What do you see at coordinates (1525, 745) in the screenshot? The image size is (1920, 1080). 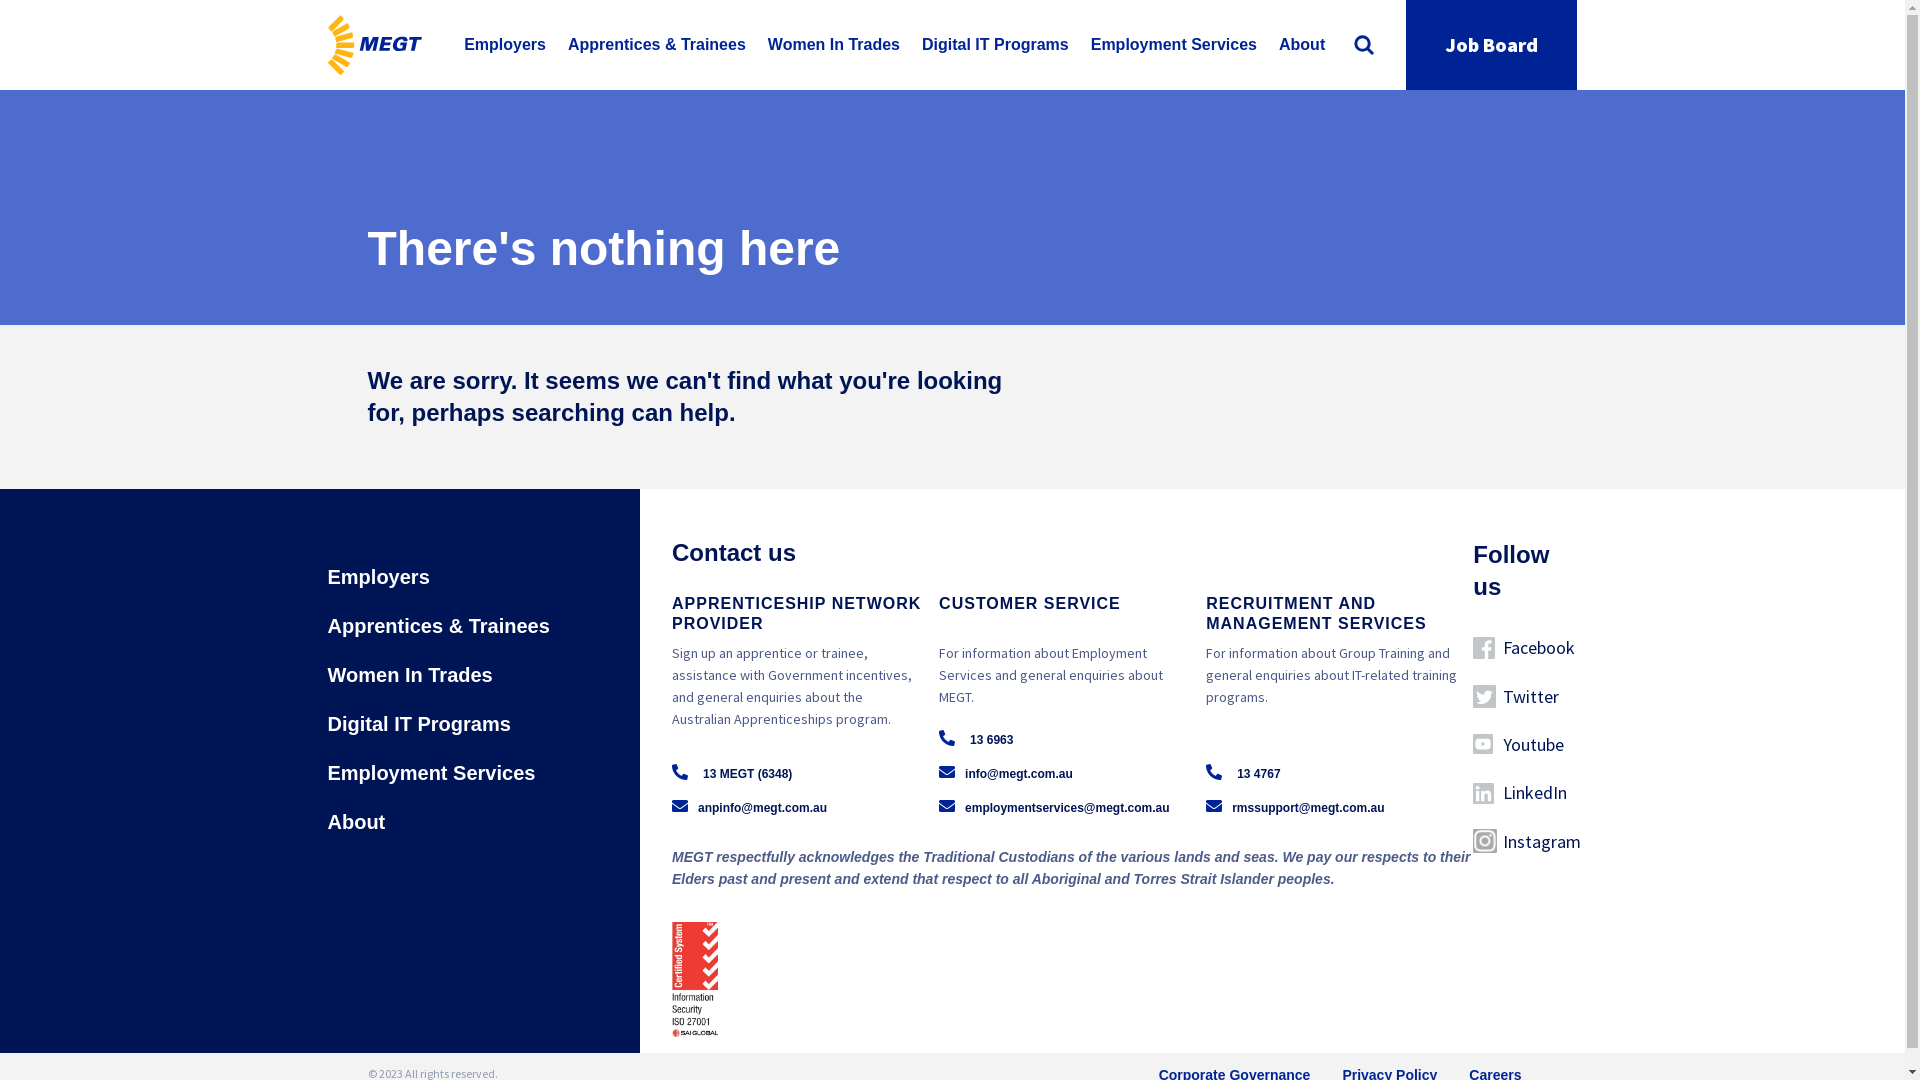 I see `Youtube` at bounding box center [1525, 745].